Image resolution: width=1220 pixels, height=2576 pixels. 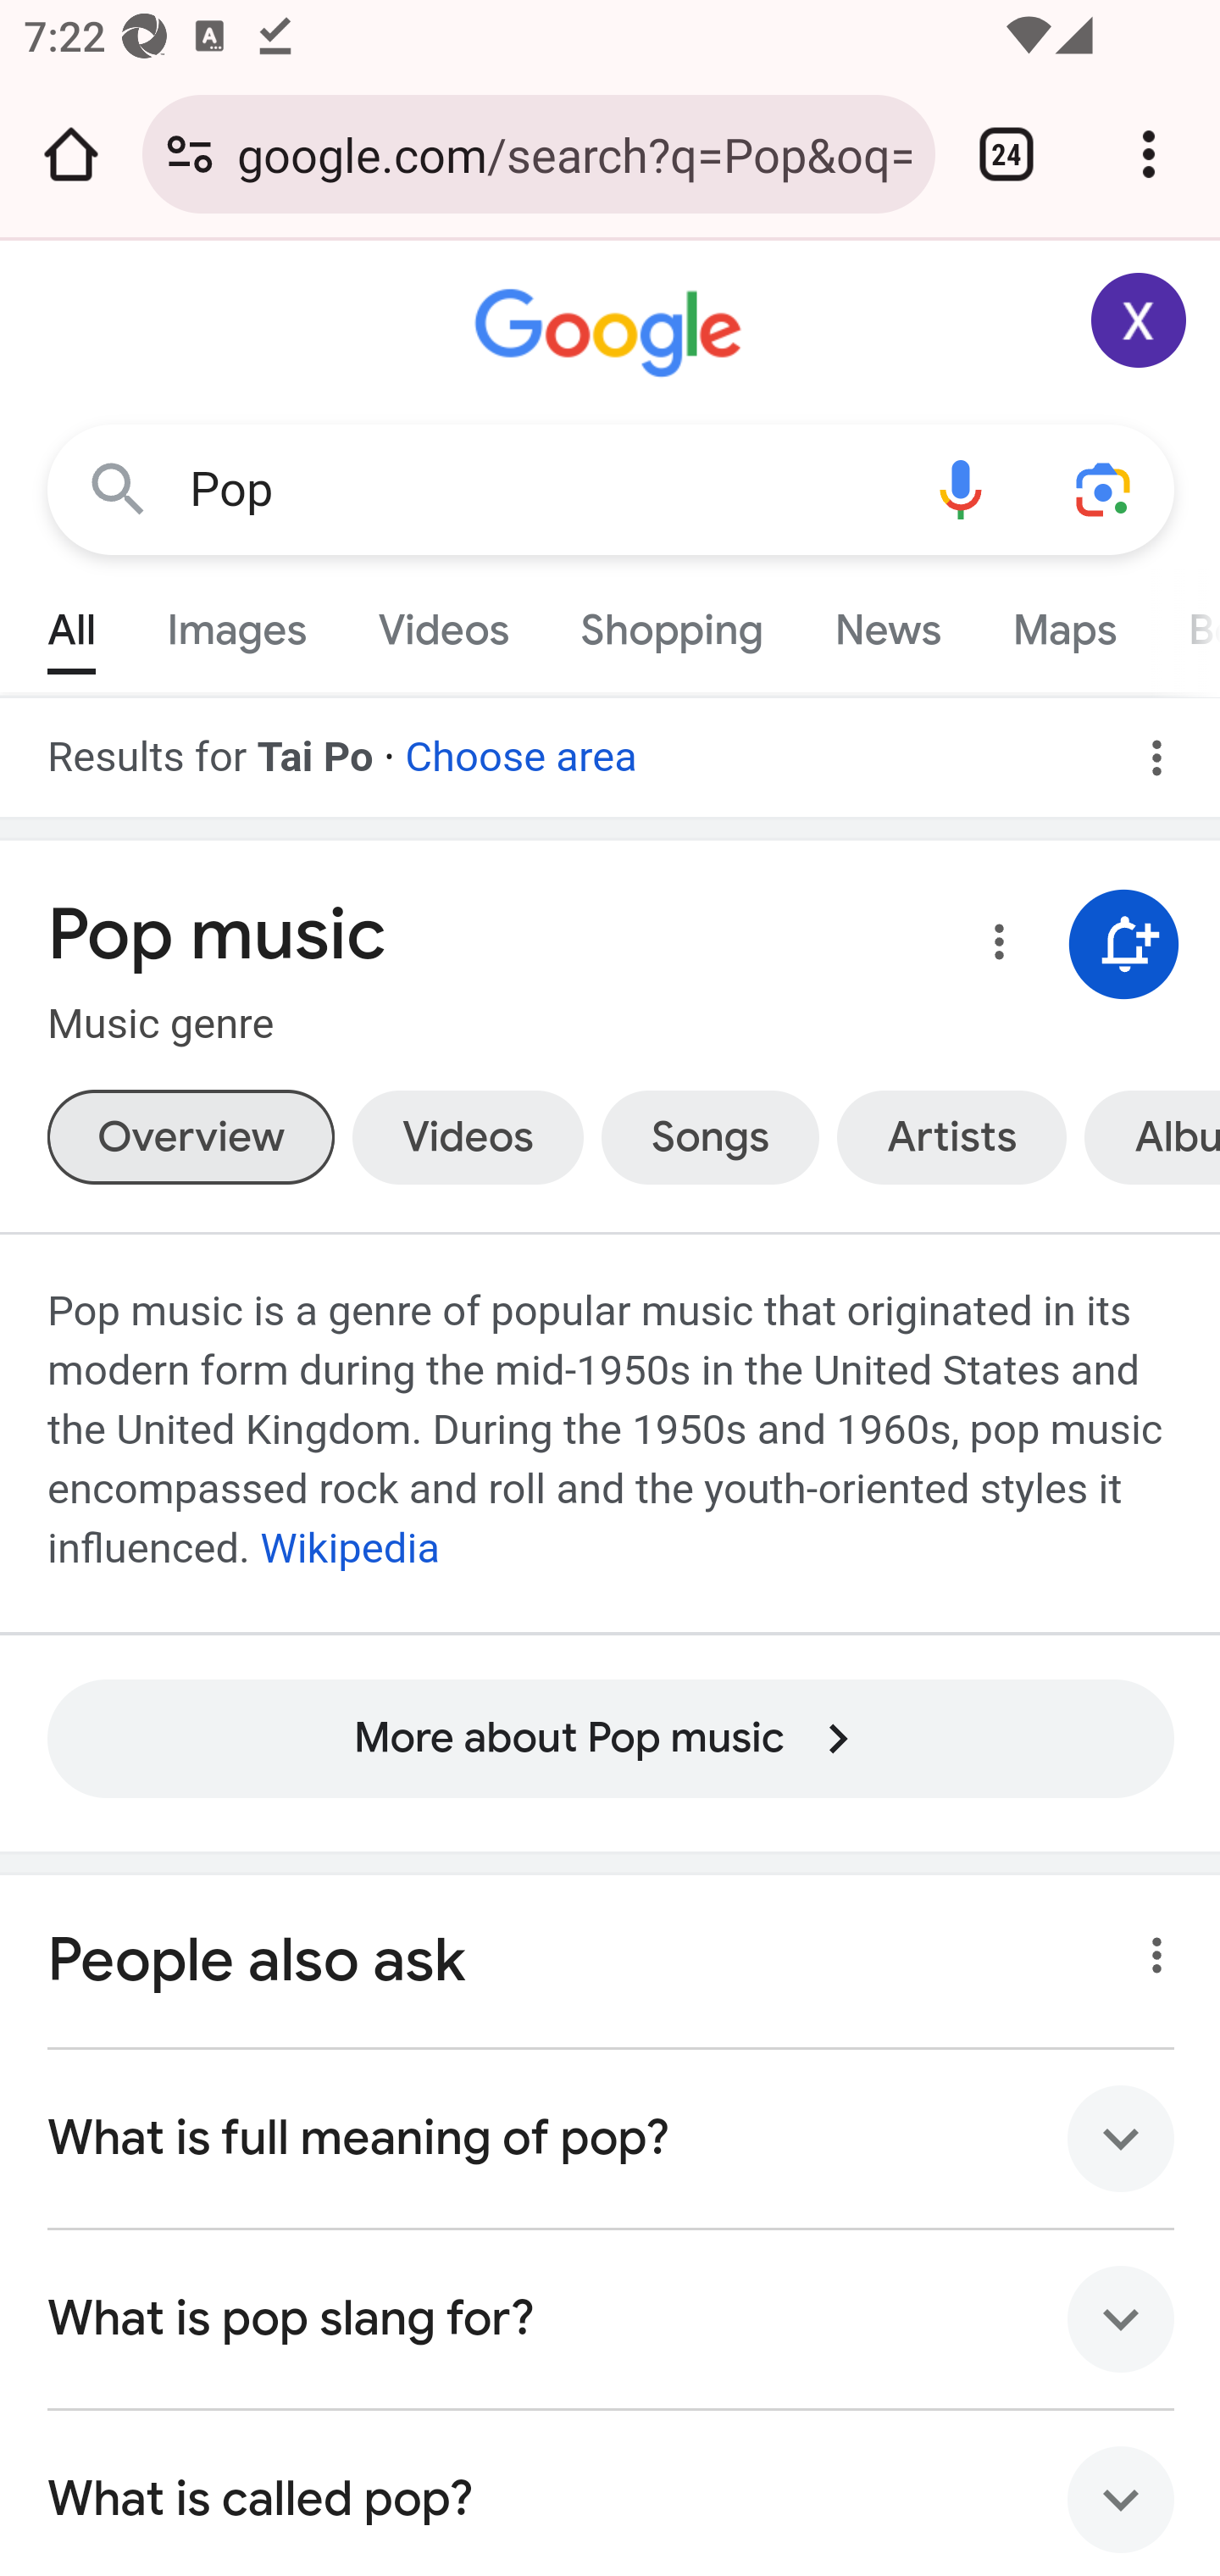 I want to click on Choose area, so click(x=520, y=746).